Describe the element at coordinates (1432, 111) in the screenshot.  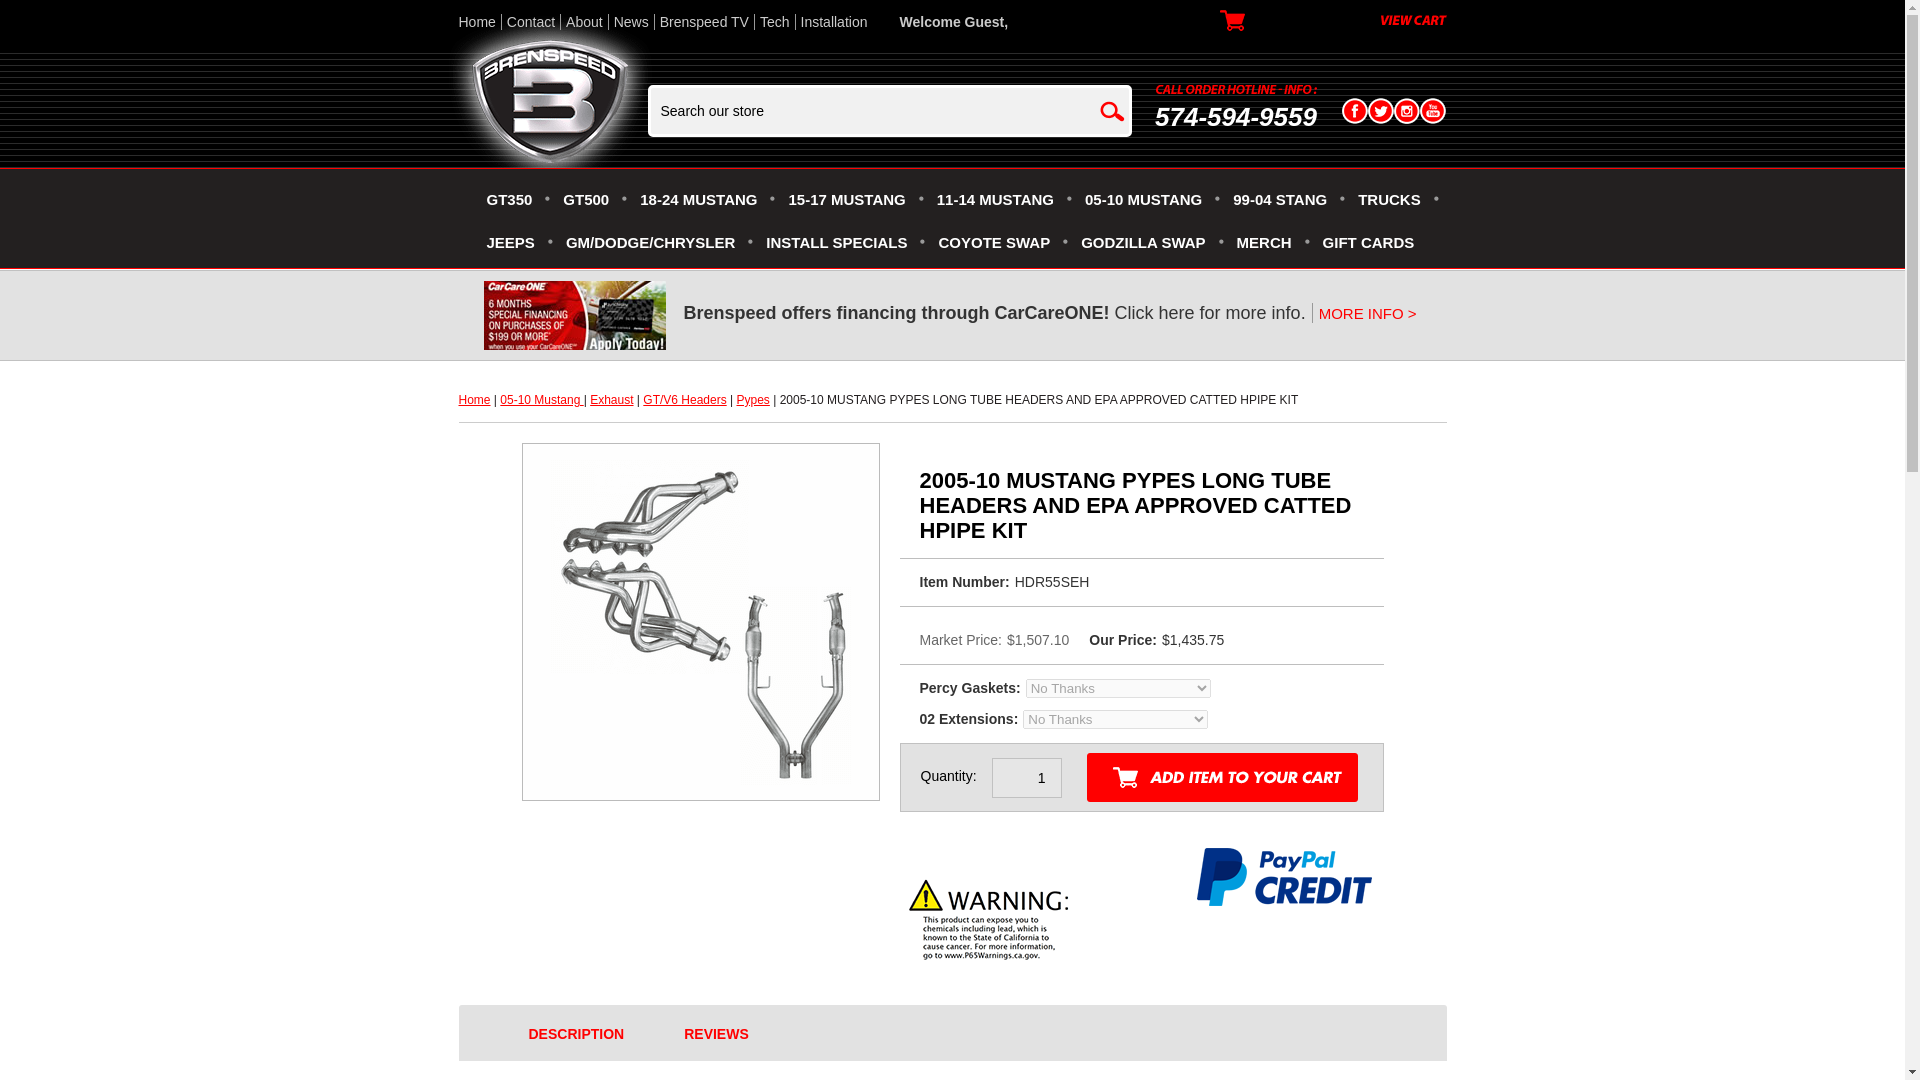
I see `YouTube` at that location.